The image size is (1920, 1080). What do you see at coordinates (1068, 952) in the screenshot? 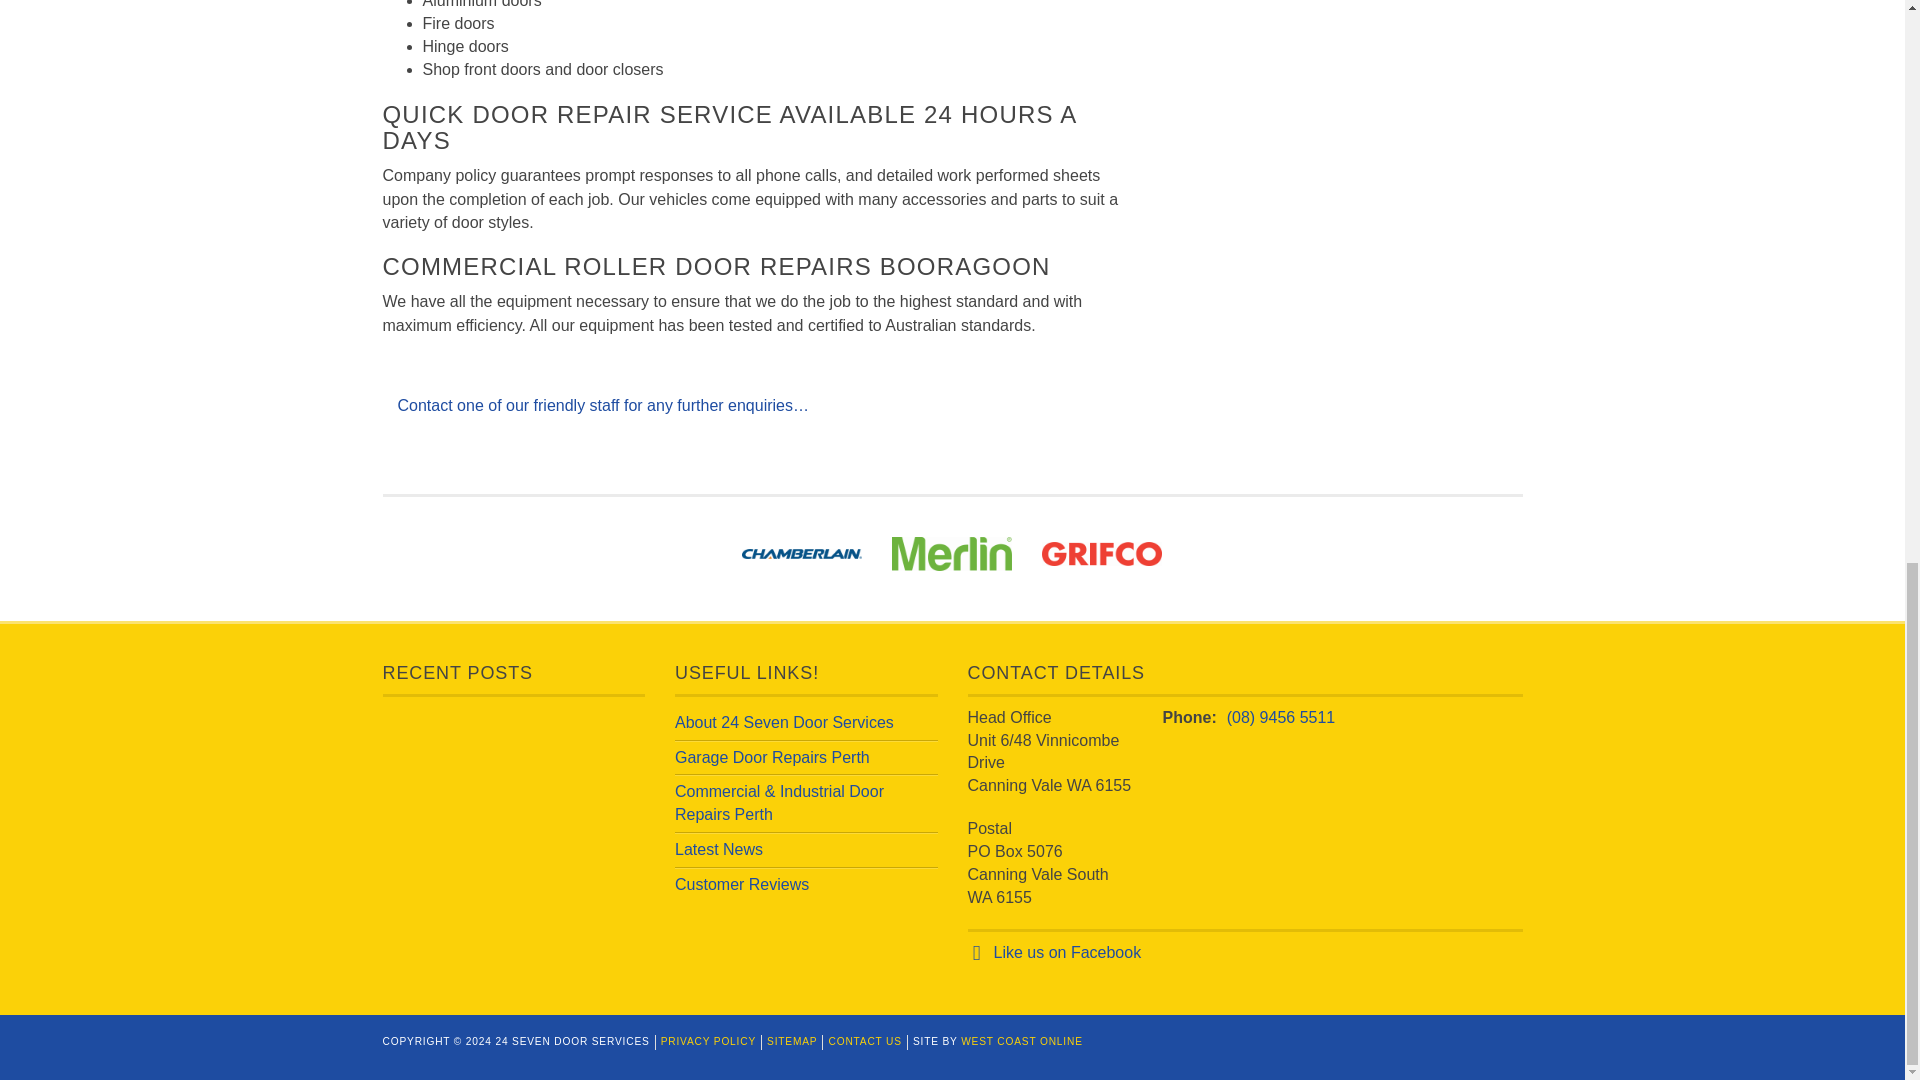
I see `Like us on Facebook` at bounding box center [1068, 952].